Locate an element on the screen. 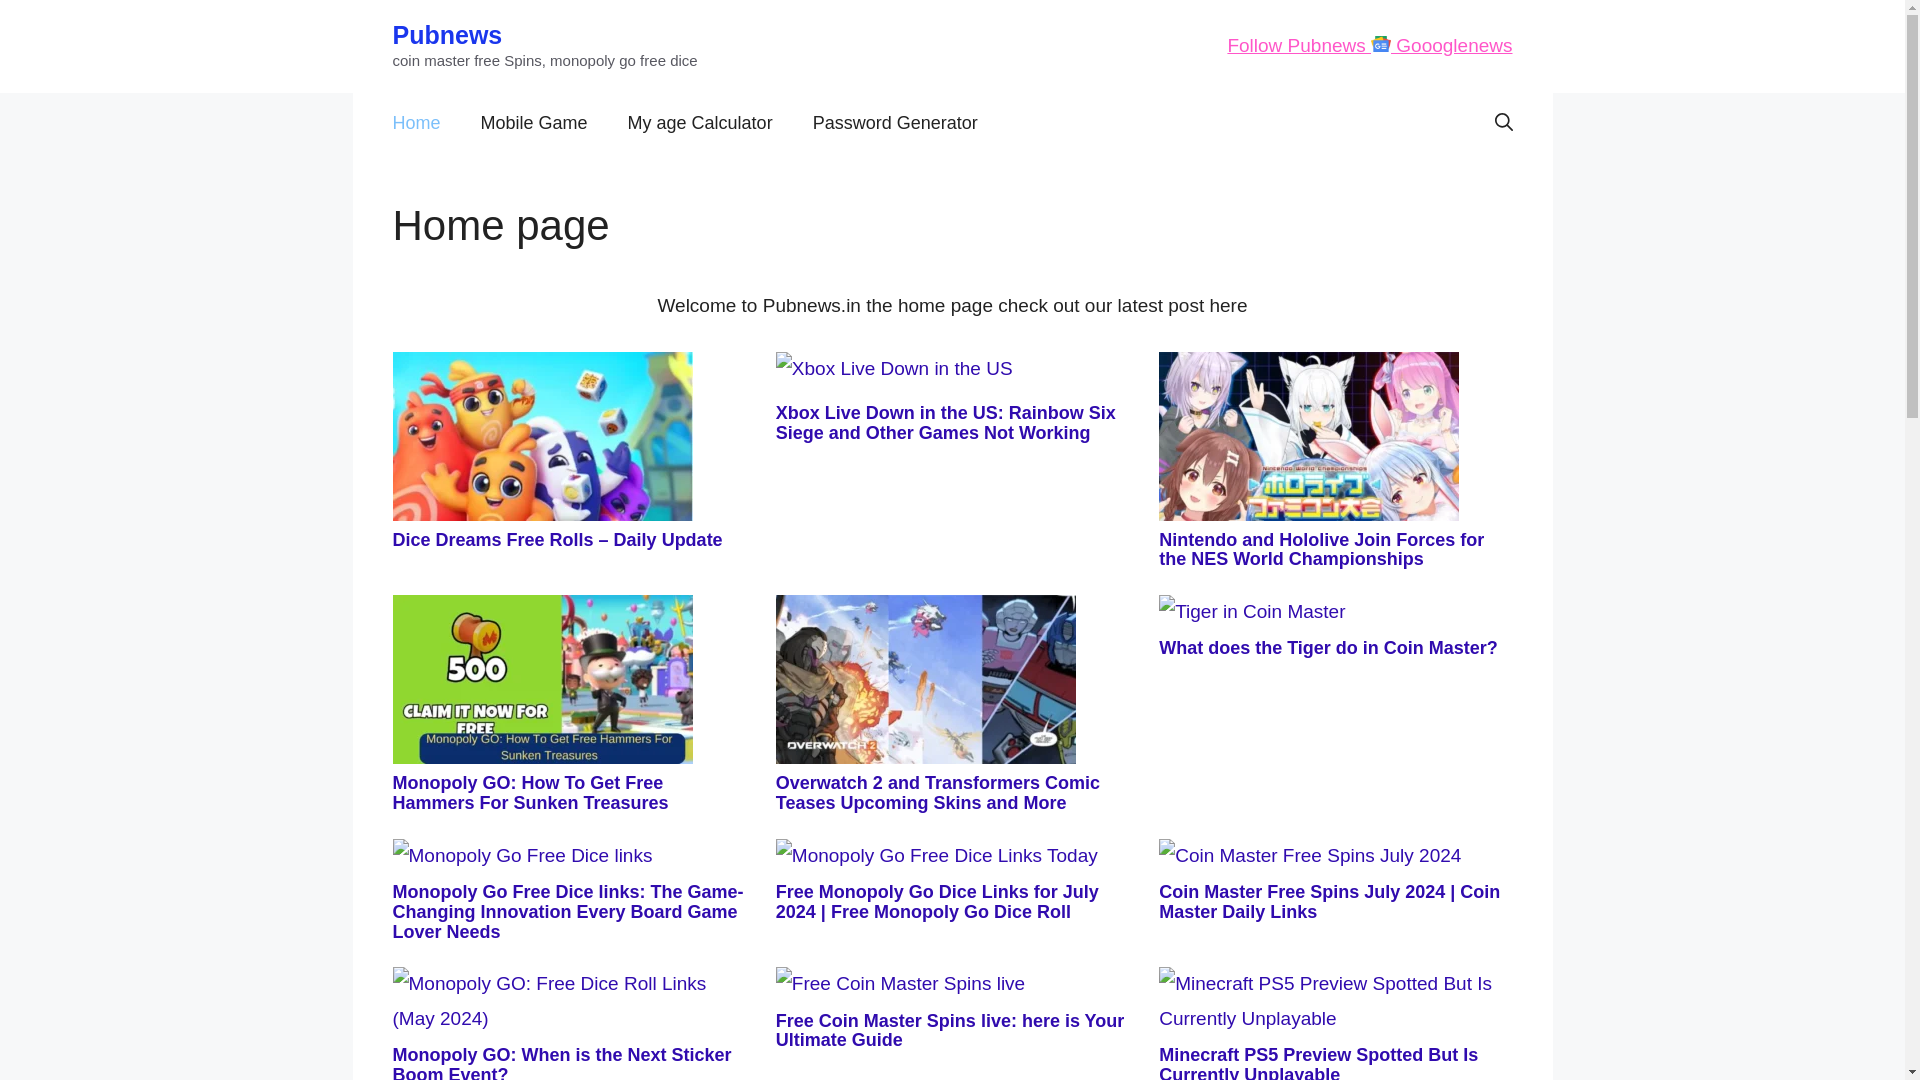  Home page 6 is located at coordinates (1252, 612).